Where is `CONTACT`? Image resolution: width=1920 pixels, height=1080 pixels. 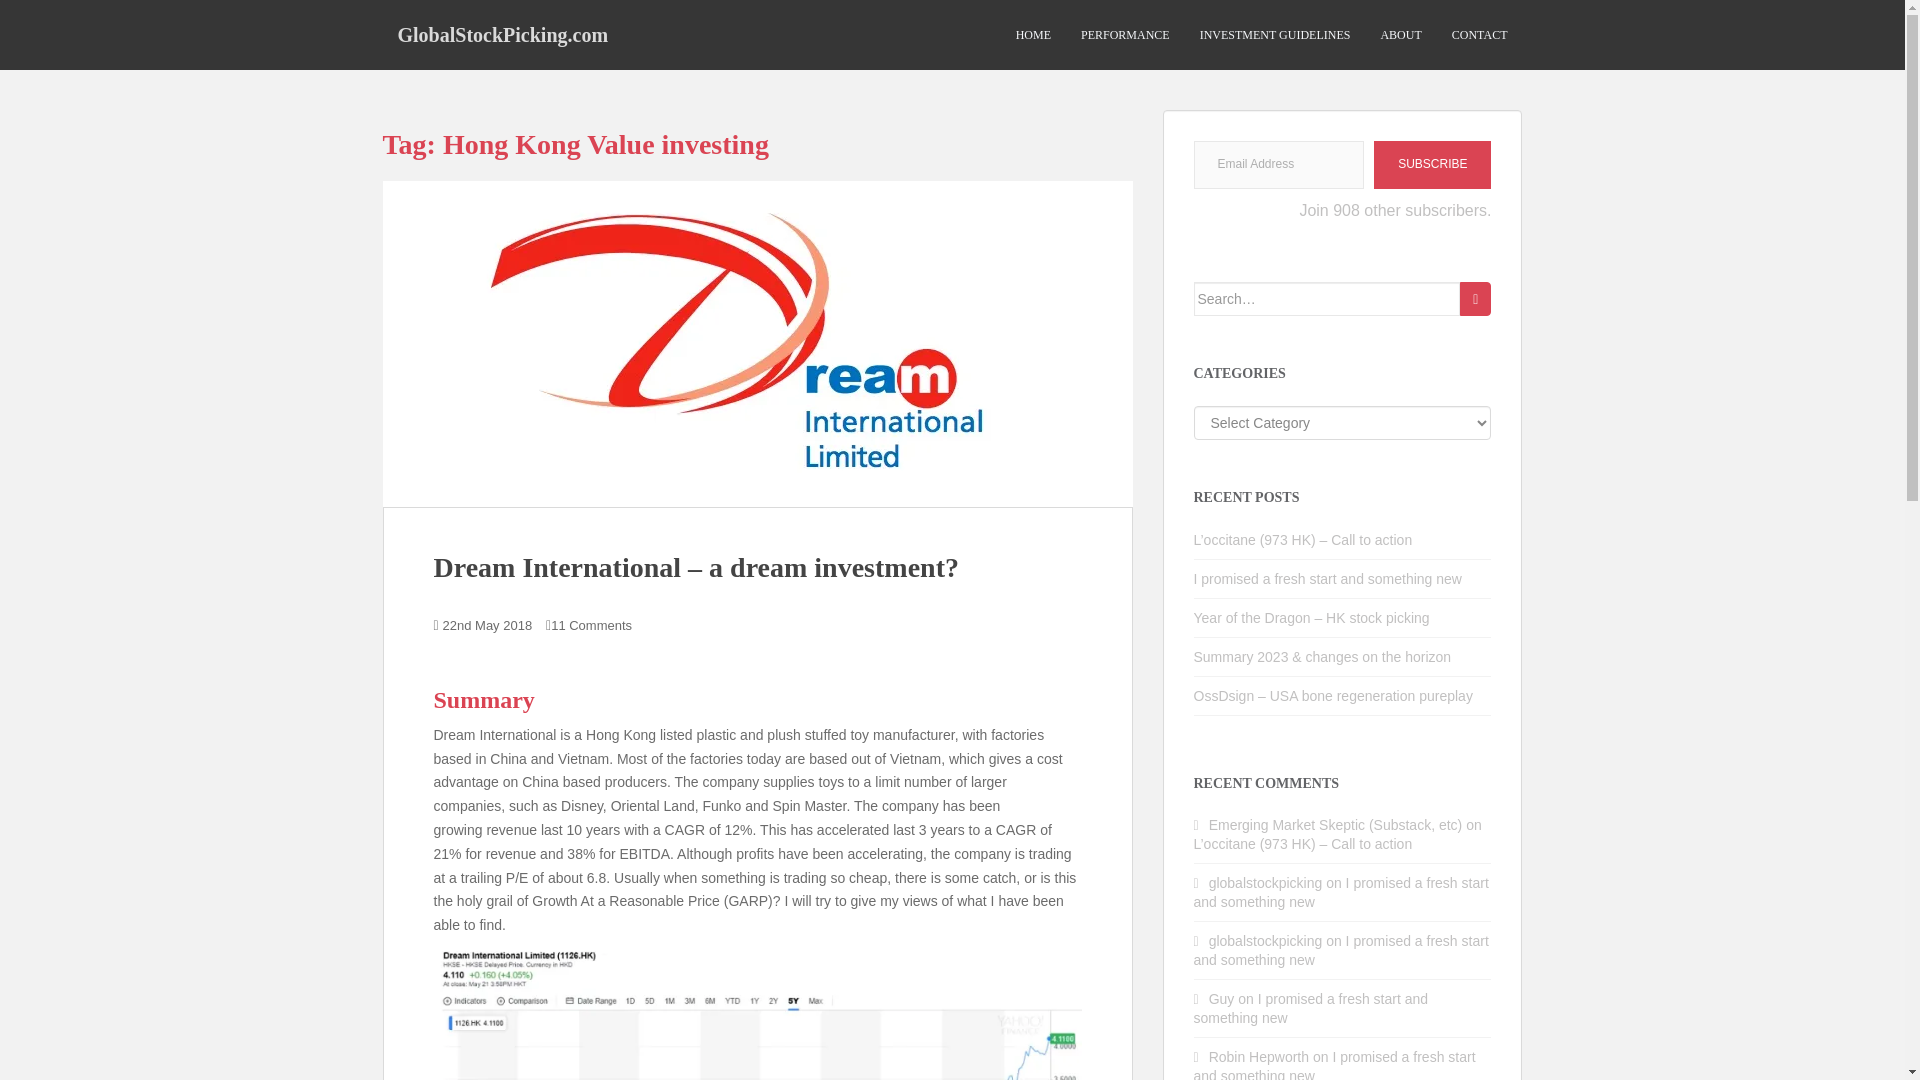
CONTACT is located at coordinates (1479, 35).